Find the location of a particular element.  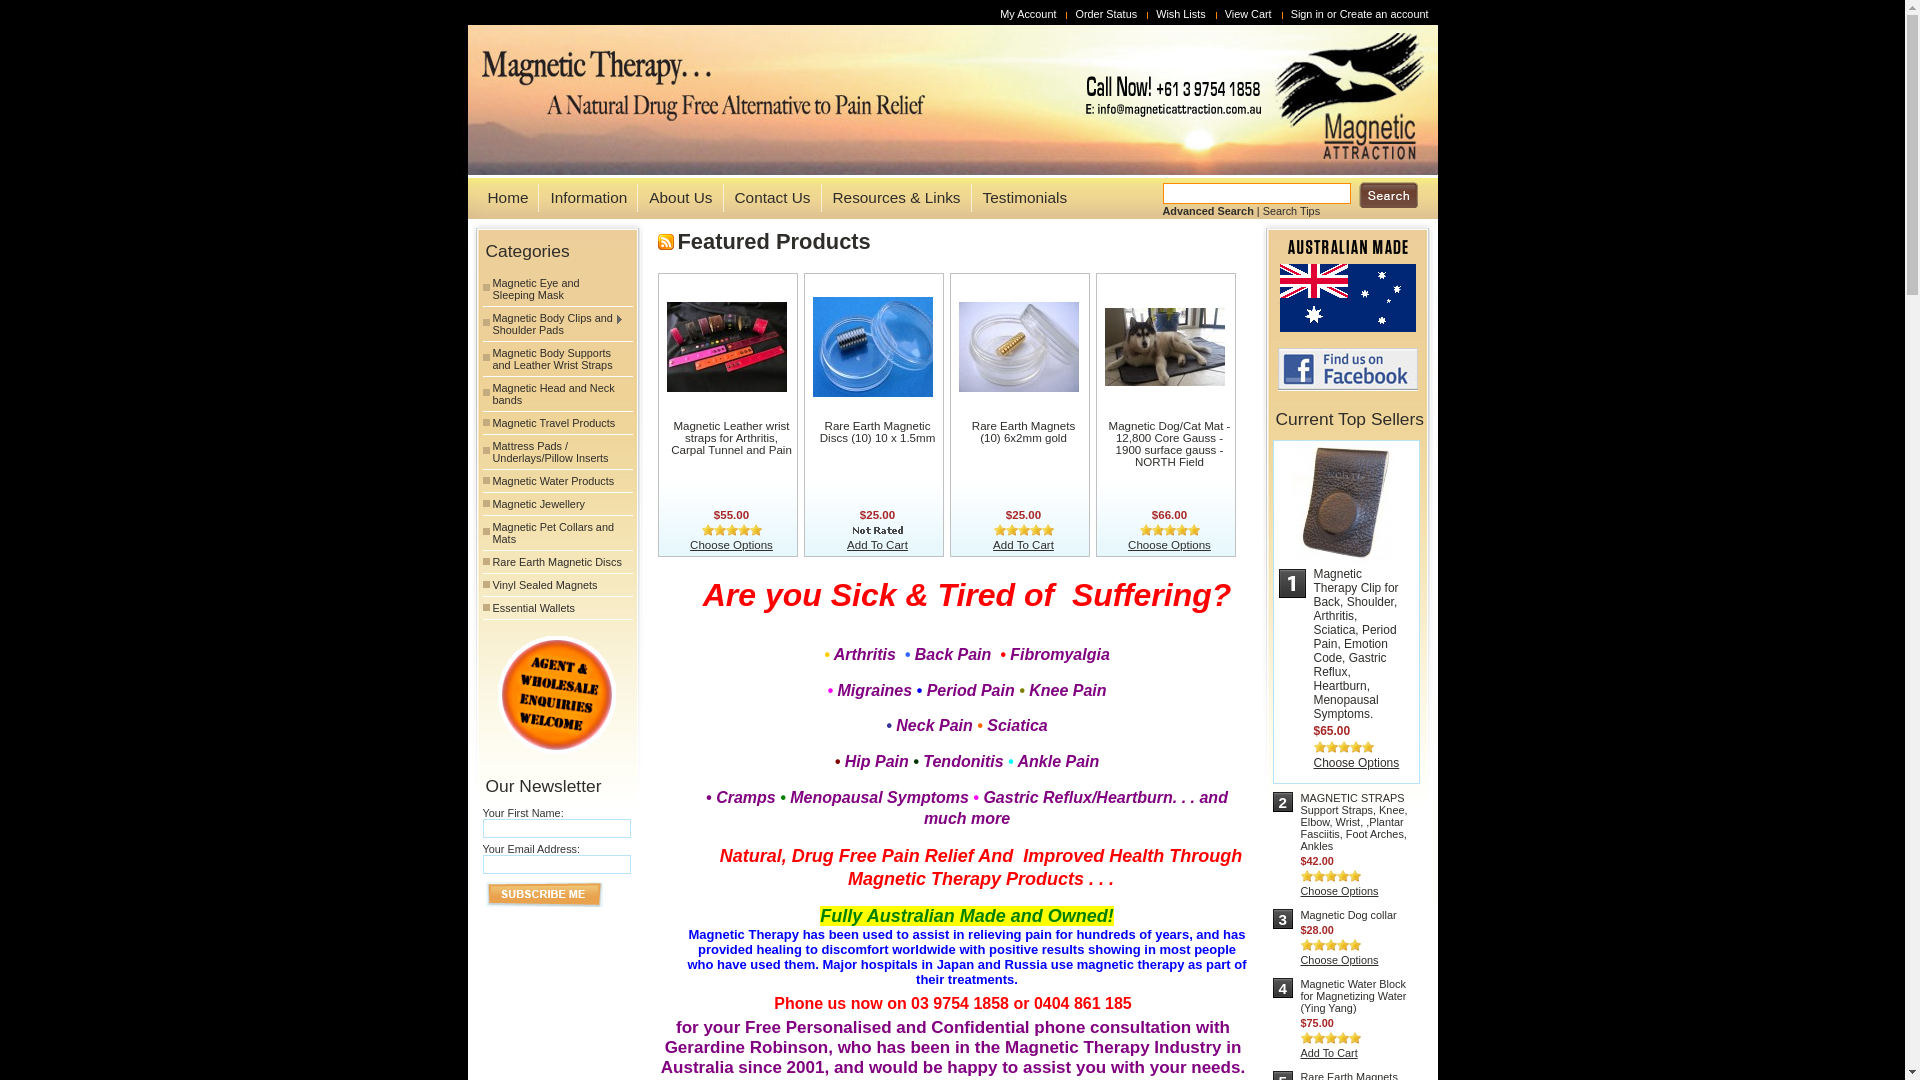

Choose Options is located at coordinates (1339, 891).